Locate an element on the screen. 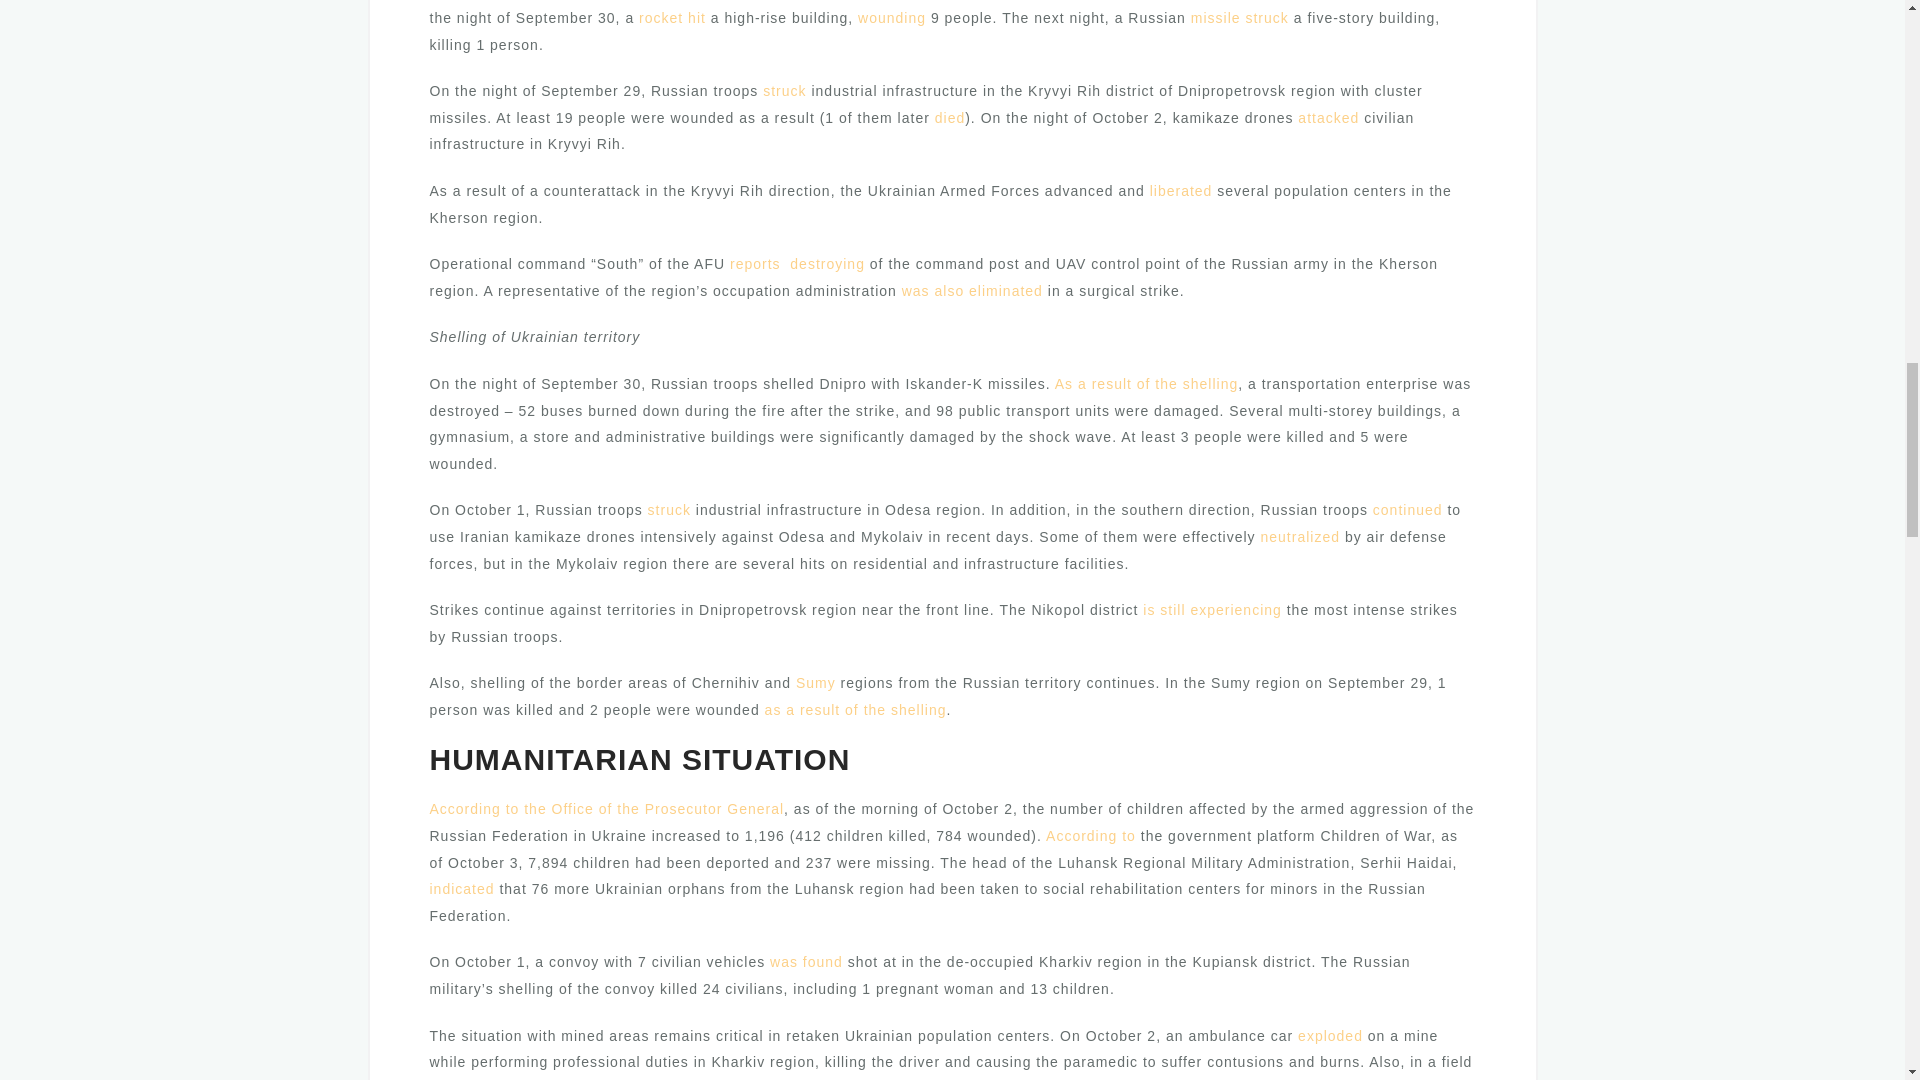 Image resolution: width=1920 pixels, height=1080 pixels. continued is located at coordinates (1408, 510).